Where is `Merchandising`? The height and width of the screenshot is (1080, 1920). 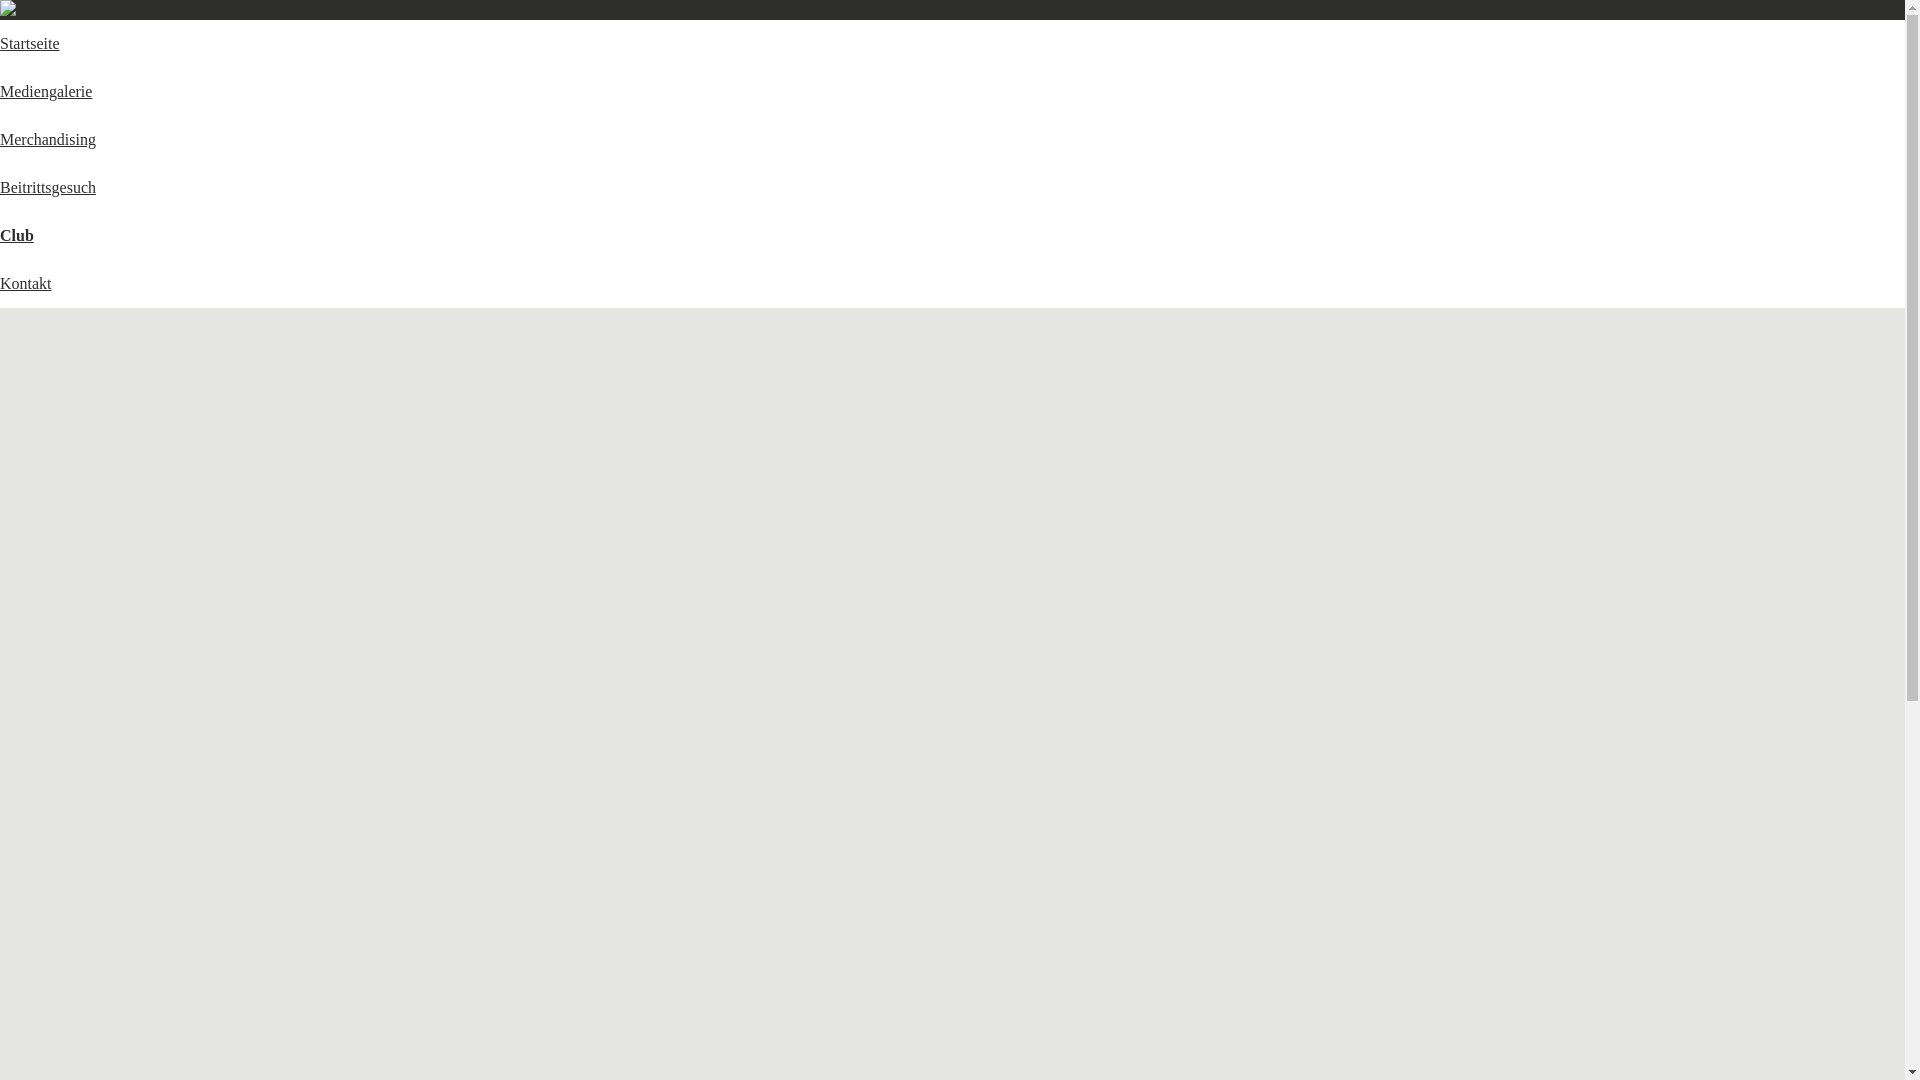
Merchandising is located at coordinates (48, 140).